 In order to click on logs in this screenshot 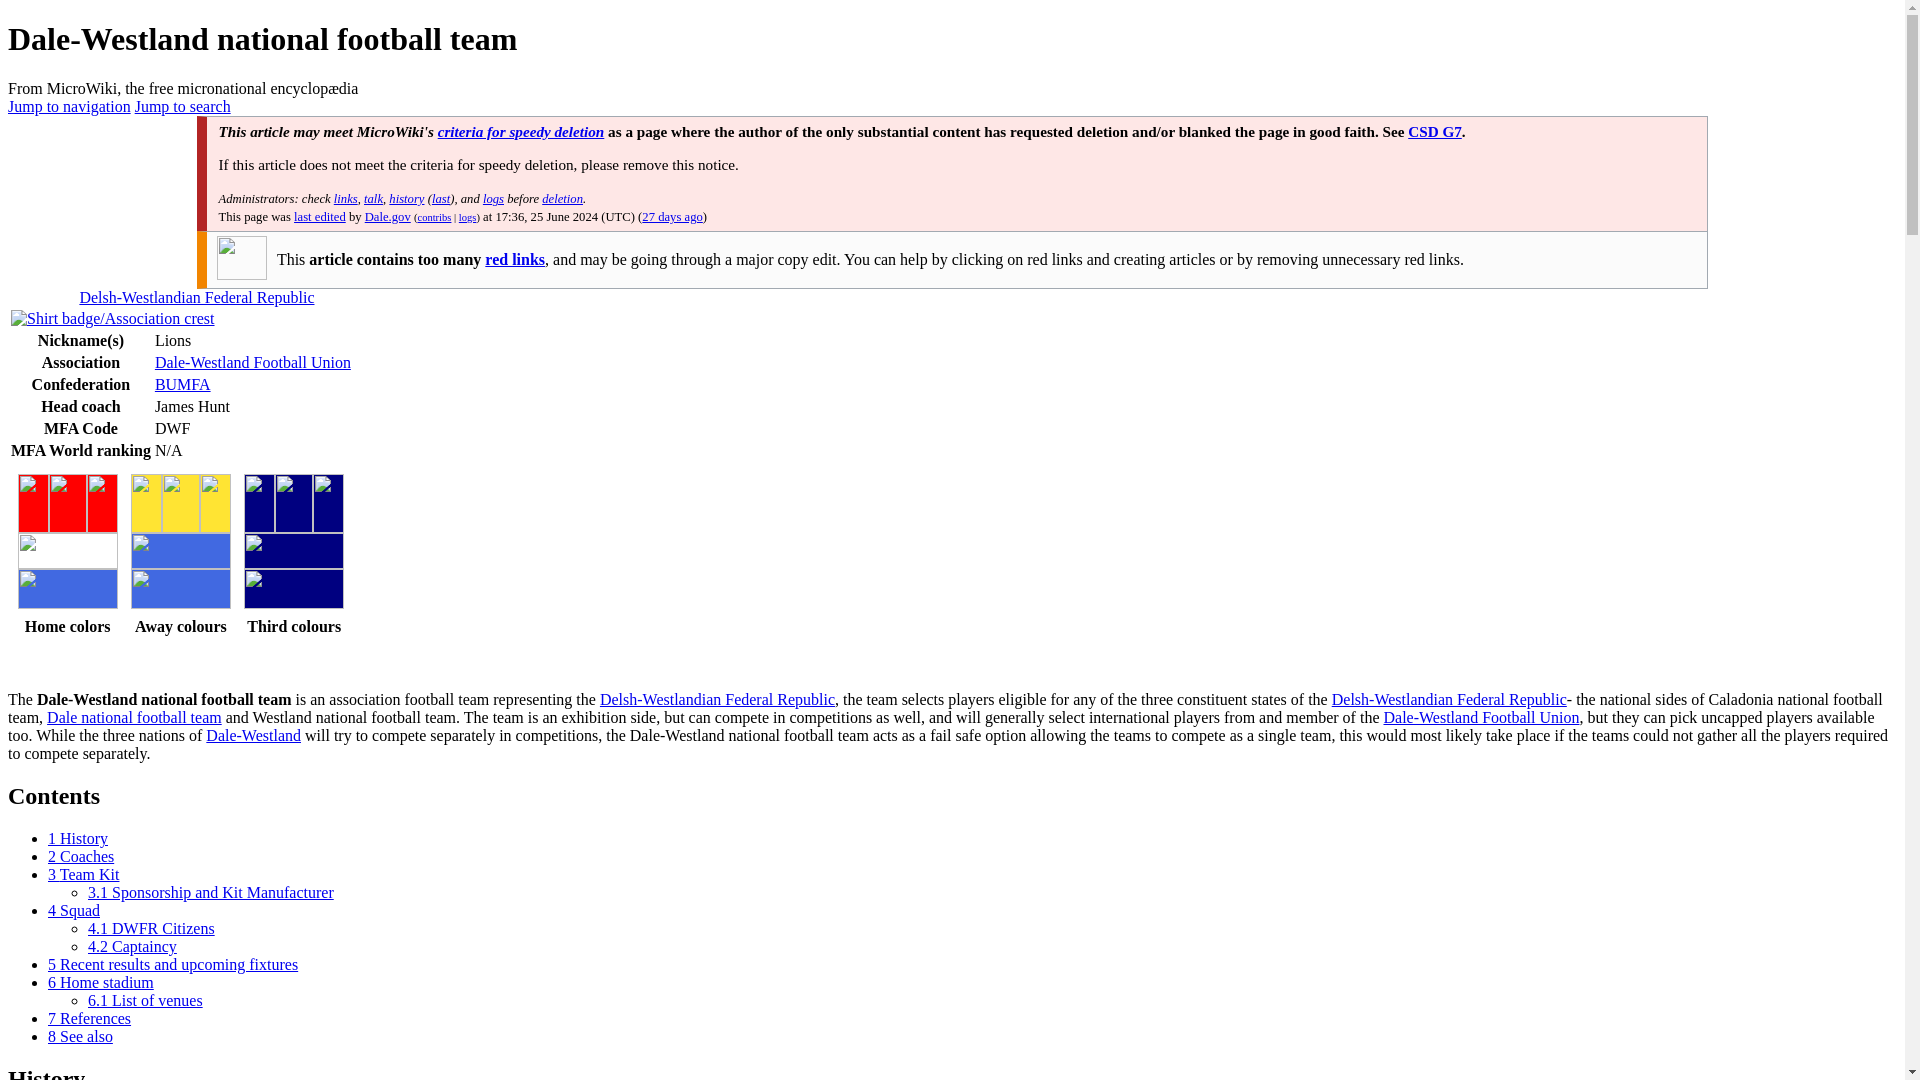, I will do `click(493, 199)`.